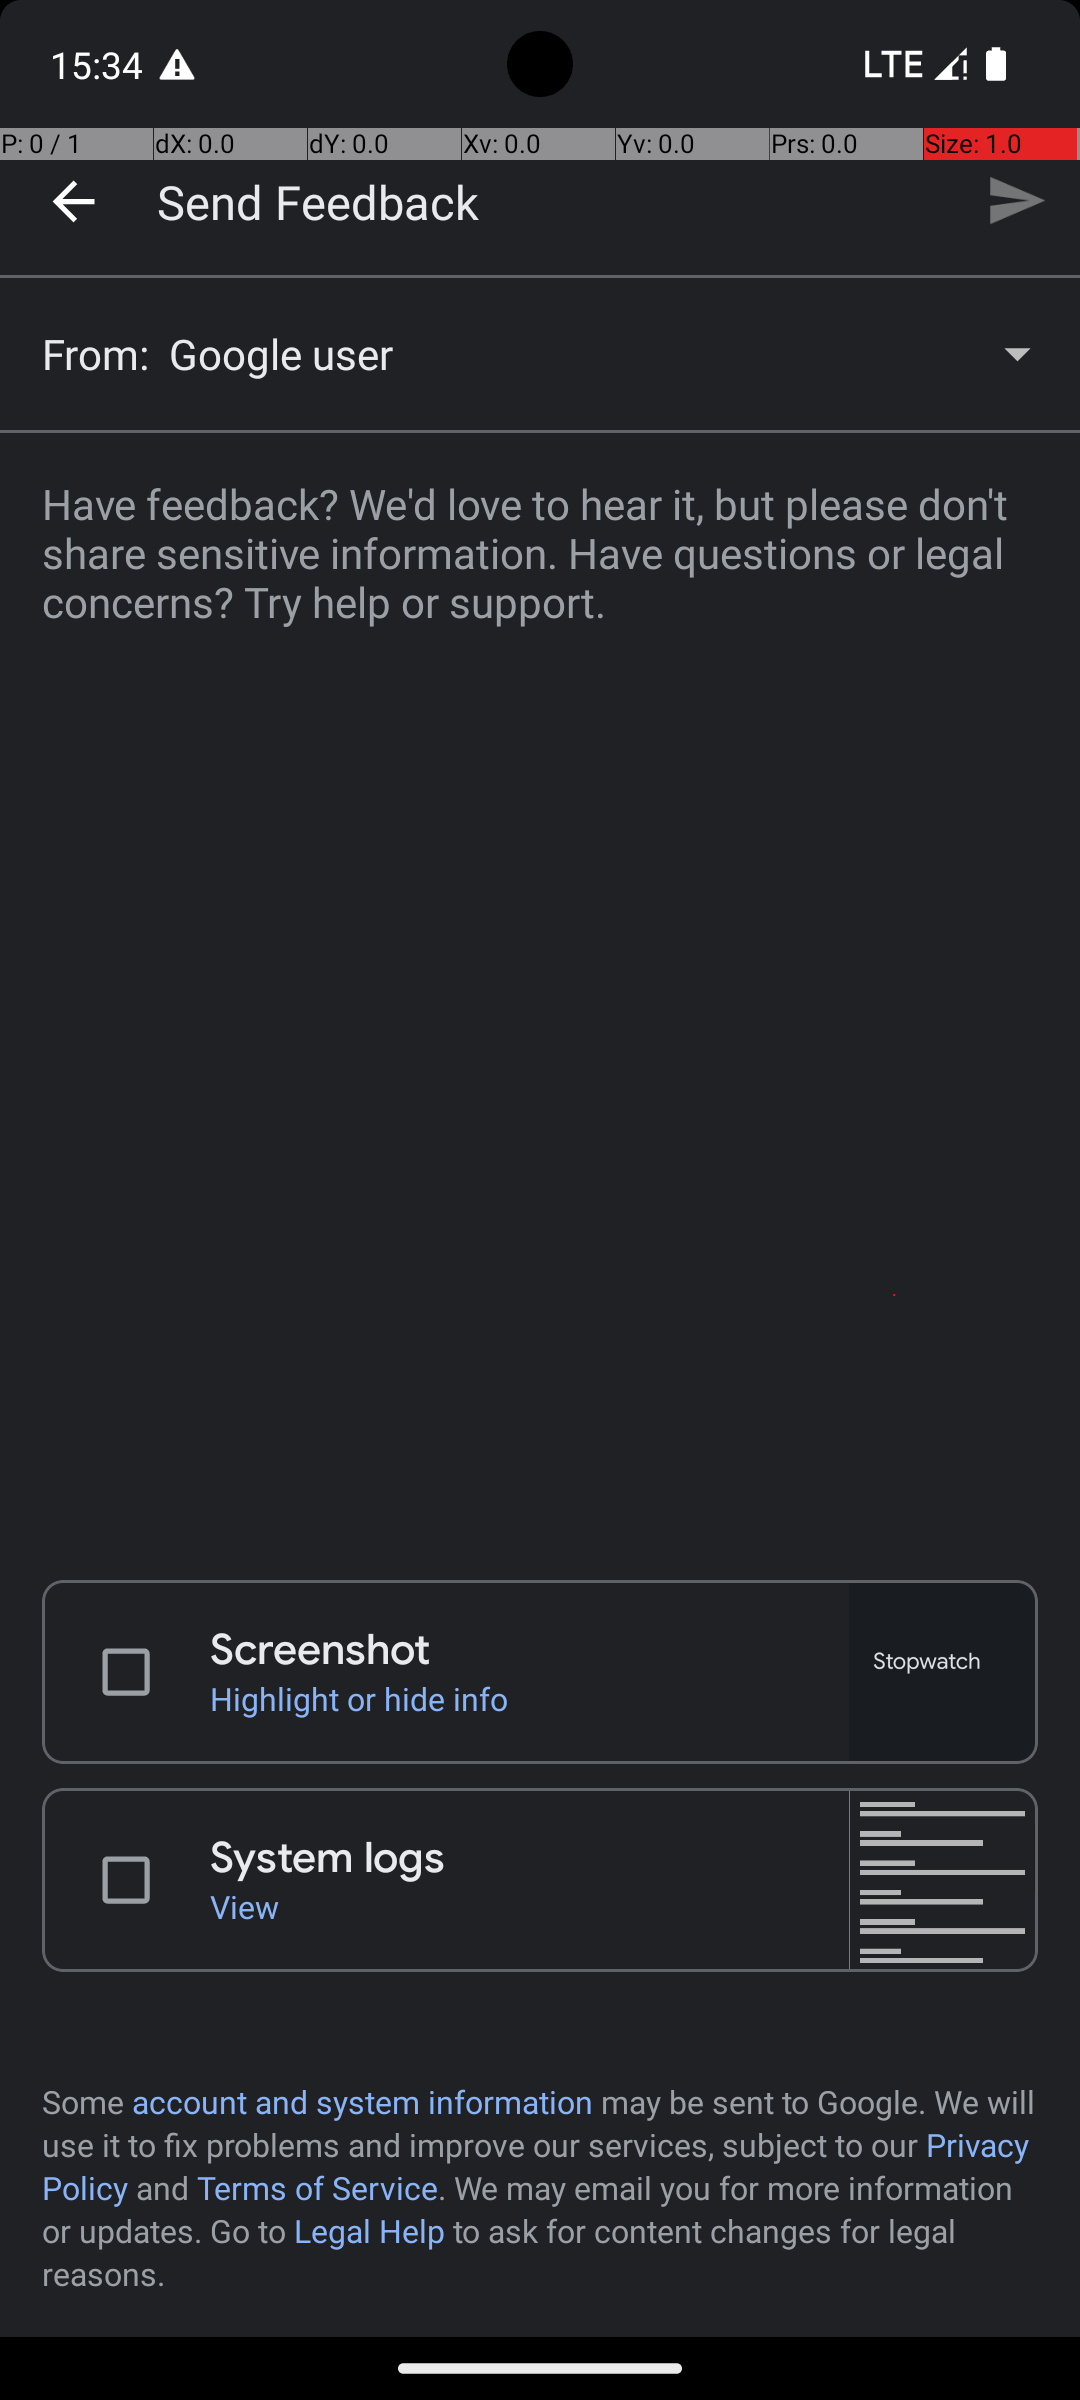 The width and height of the screenshot is (1080, 2400). I want to click on From:  Google user, so click(540, 354).